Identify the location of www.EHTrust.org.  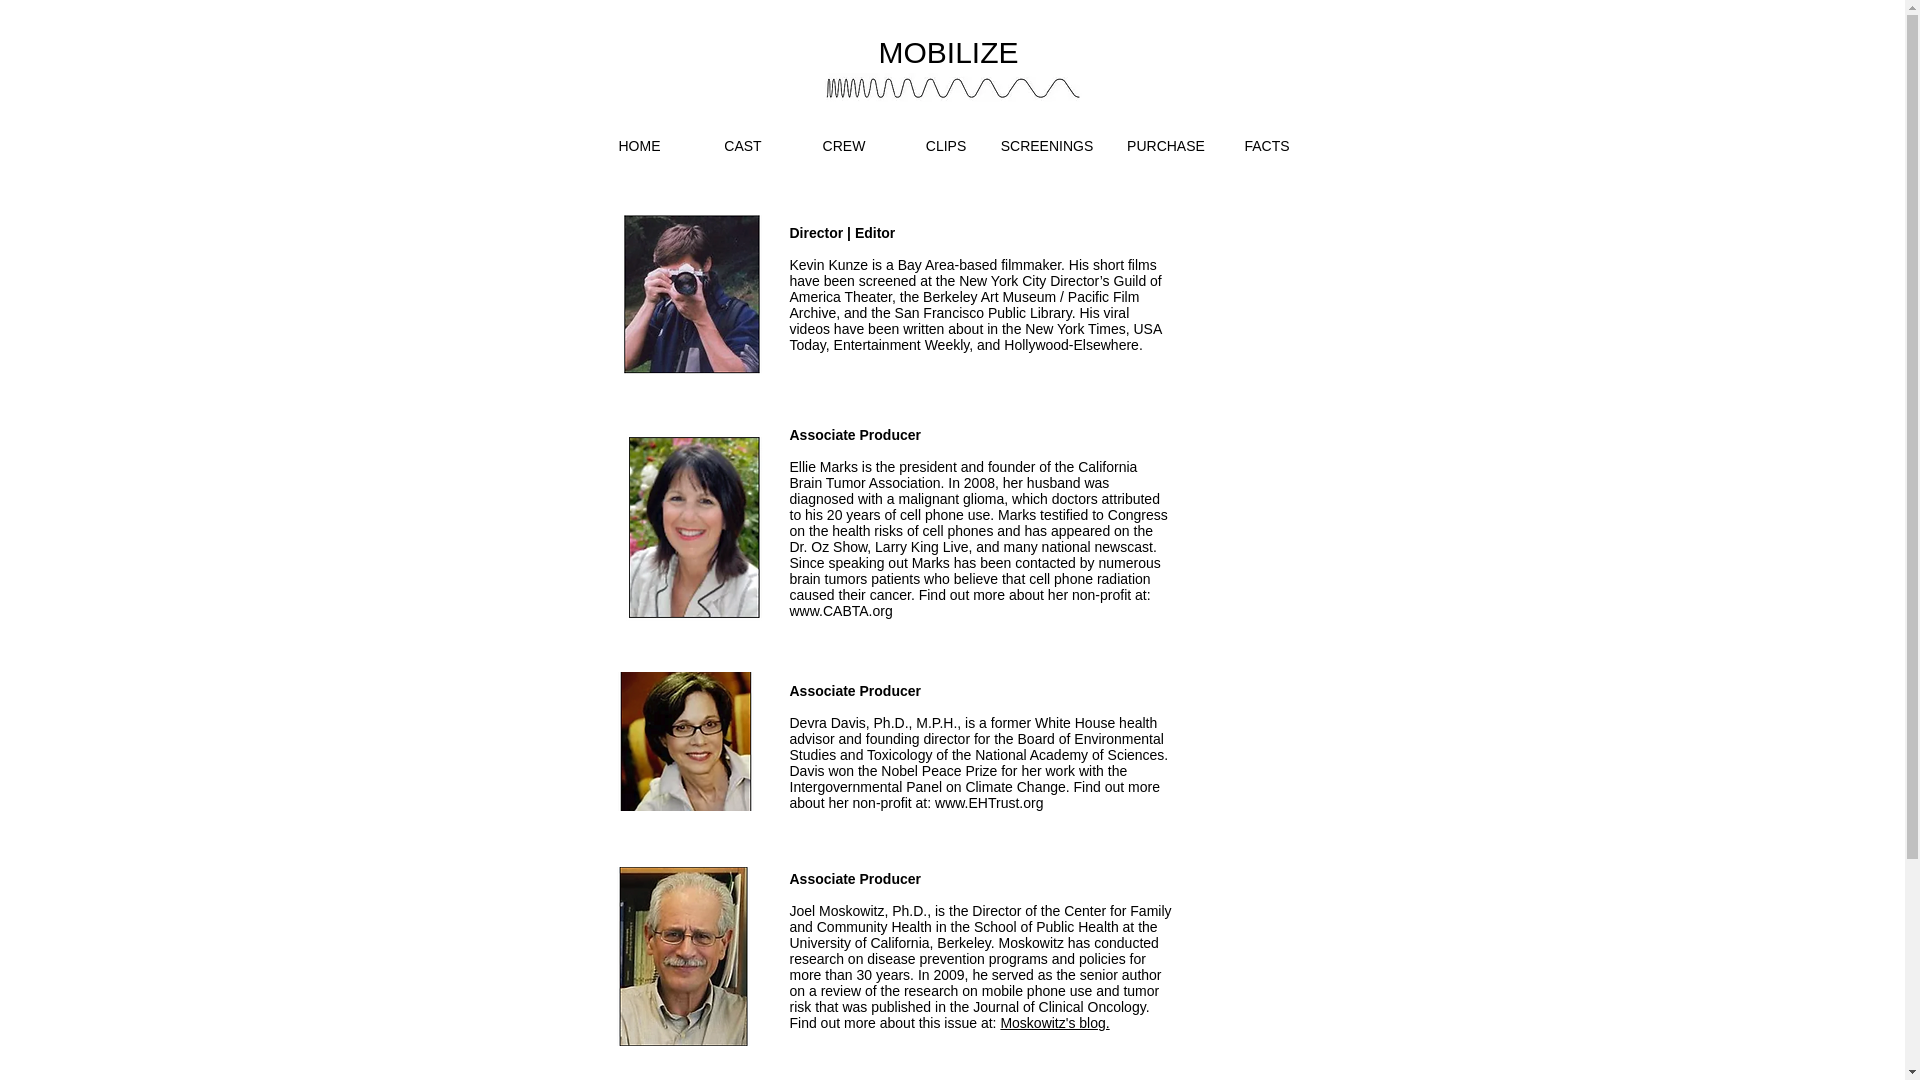
(988, 802).